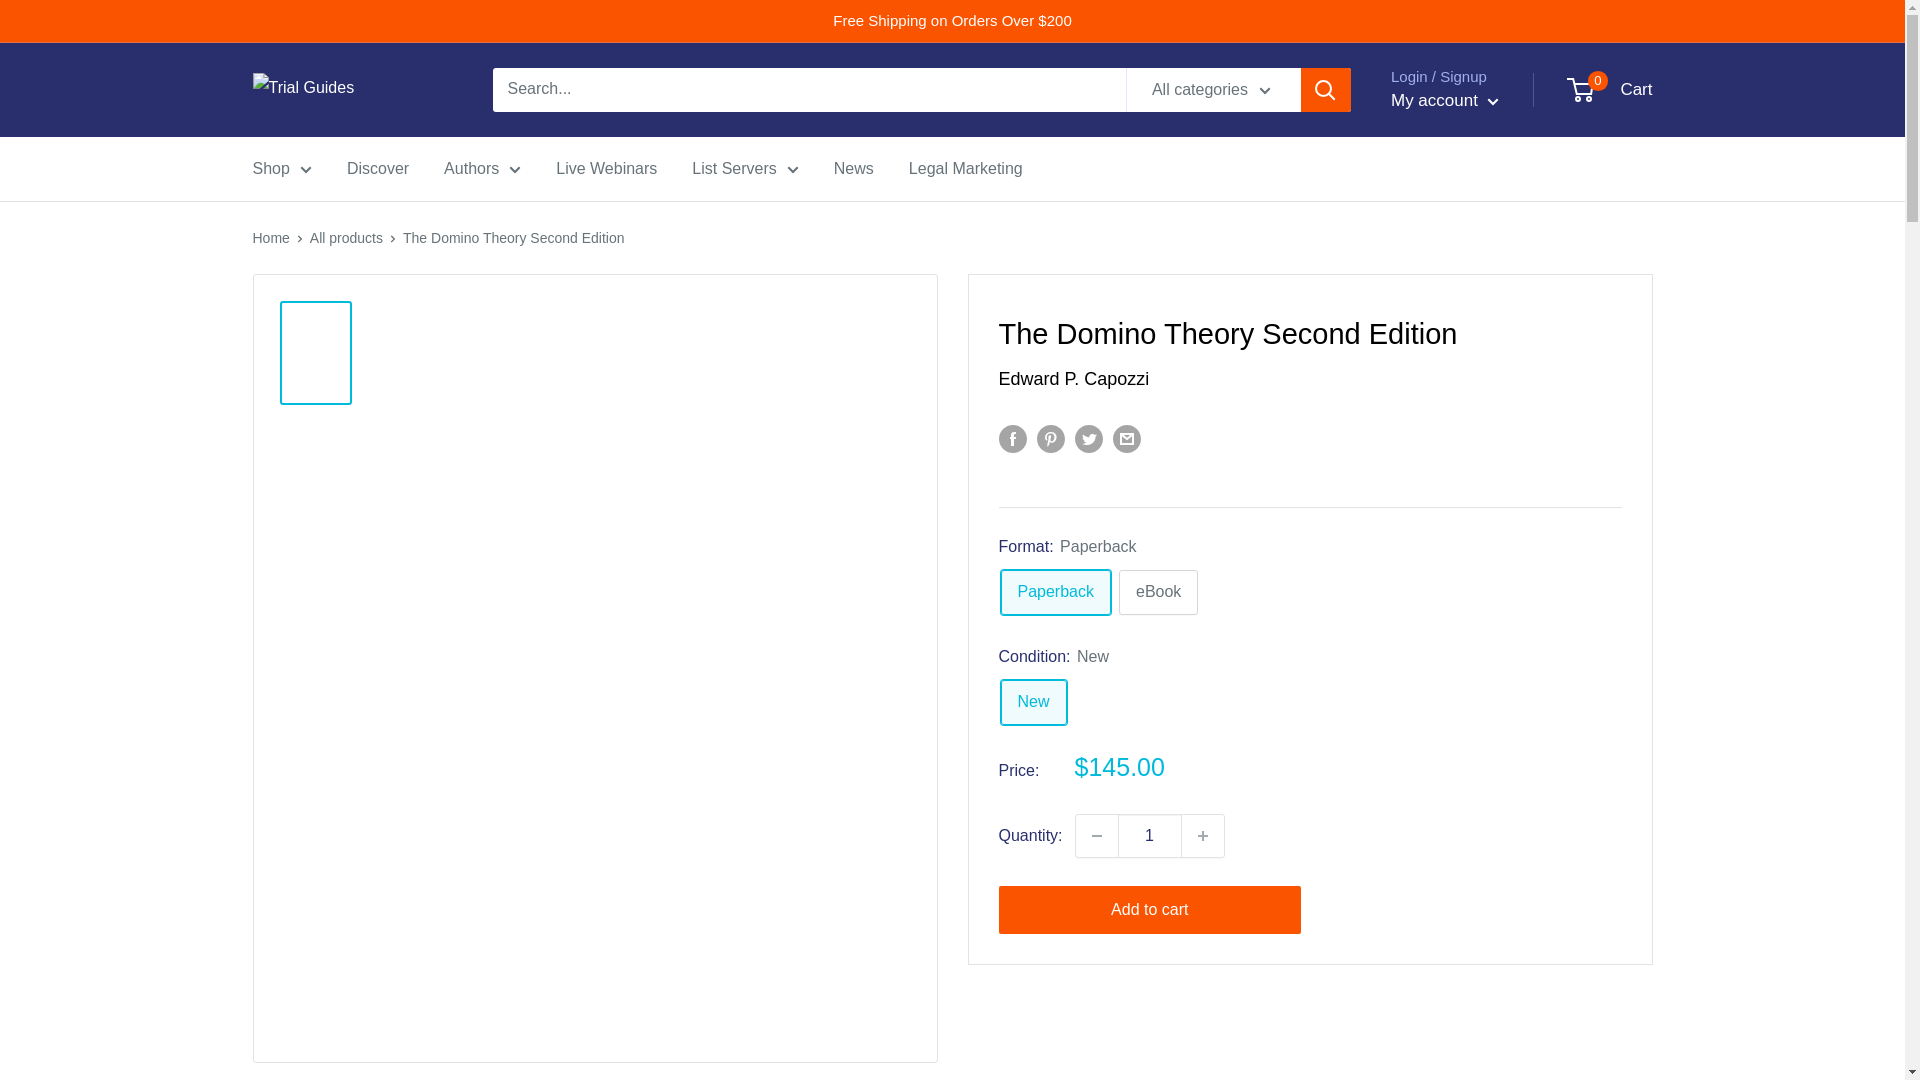 Image resolution: width=1920 pixels, height=1080 pixels. I want to click on Paperback, so click(1056, 592).